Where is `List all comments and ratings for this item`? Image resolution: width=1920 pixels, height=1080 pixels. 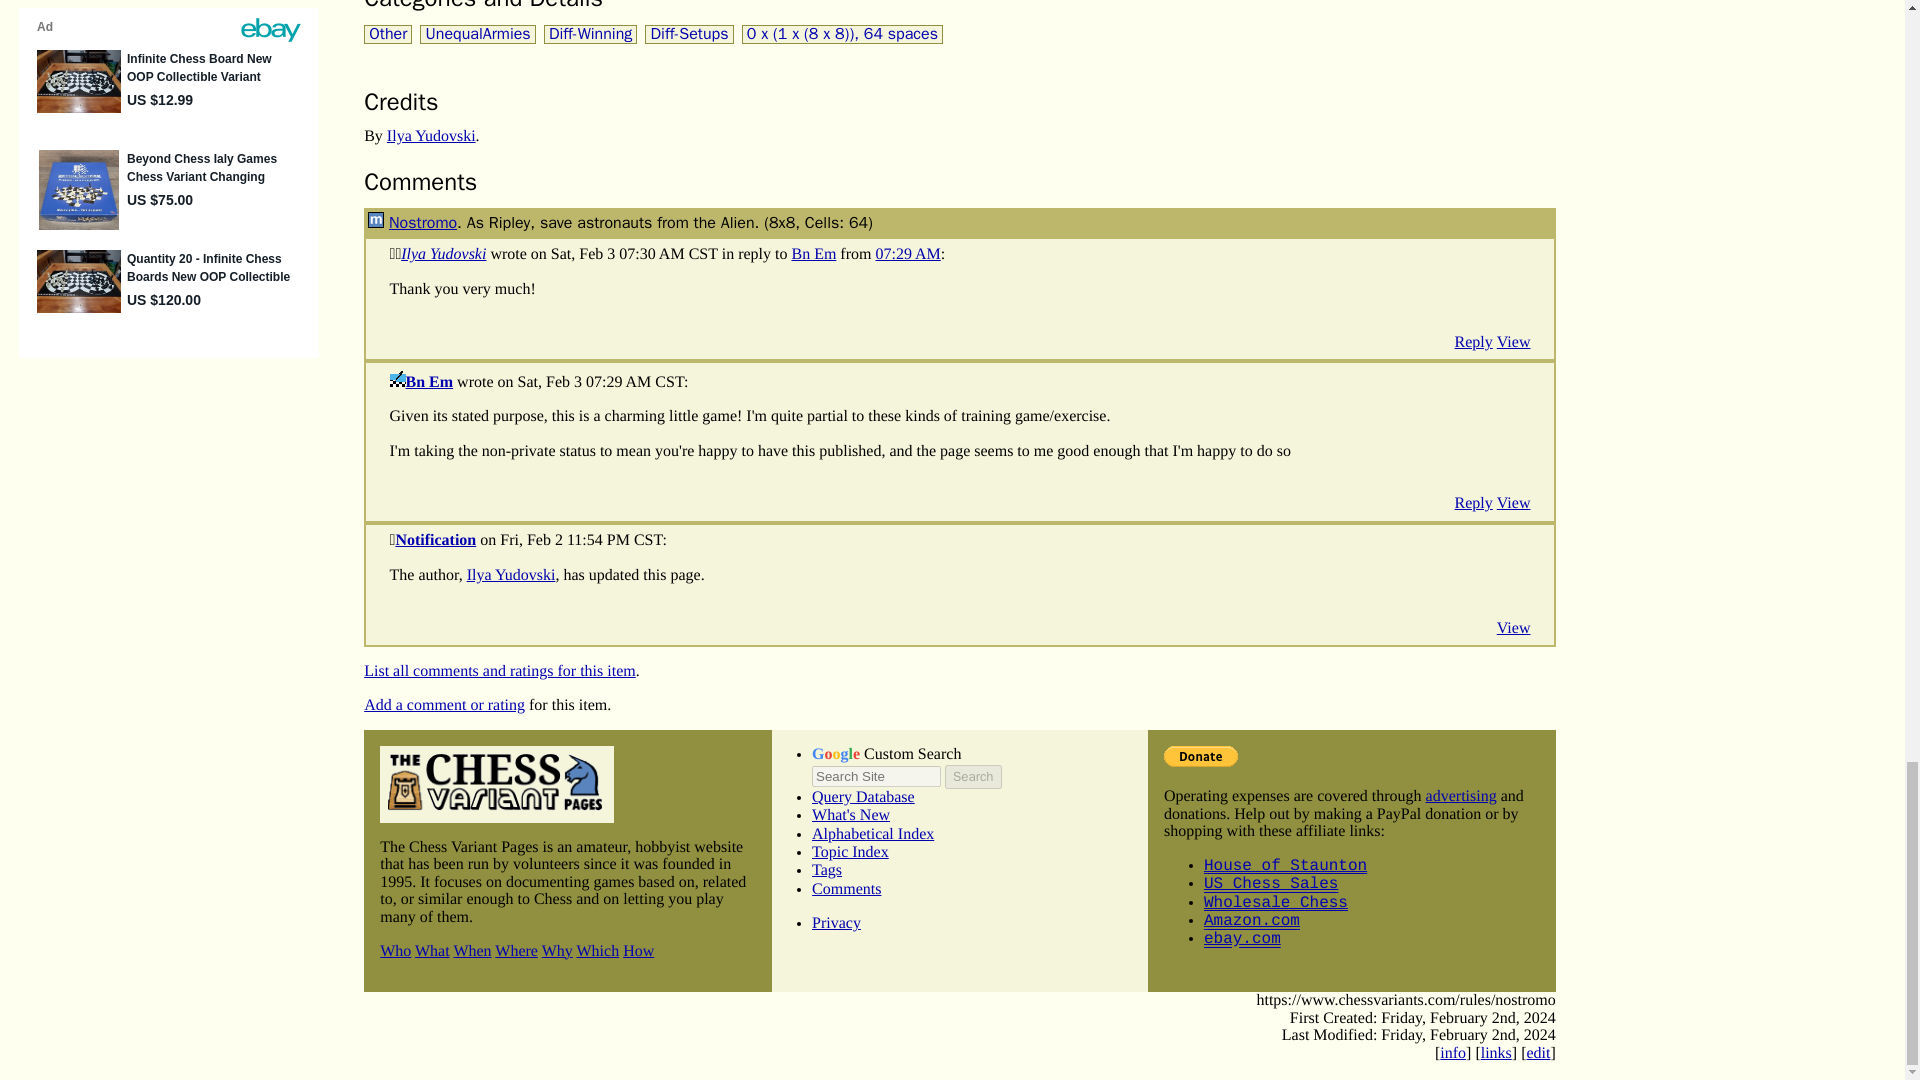 List all comments and ratings for this item is located at coordinates (500, 672).